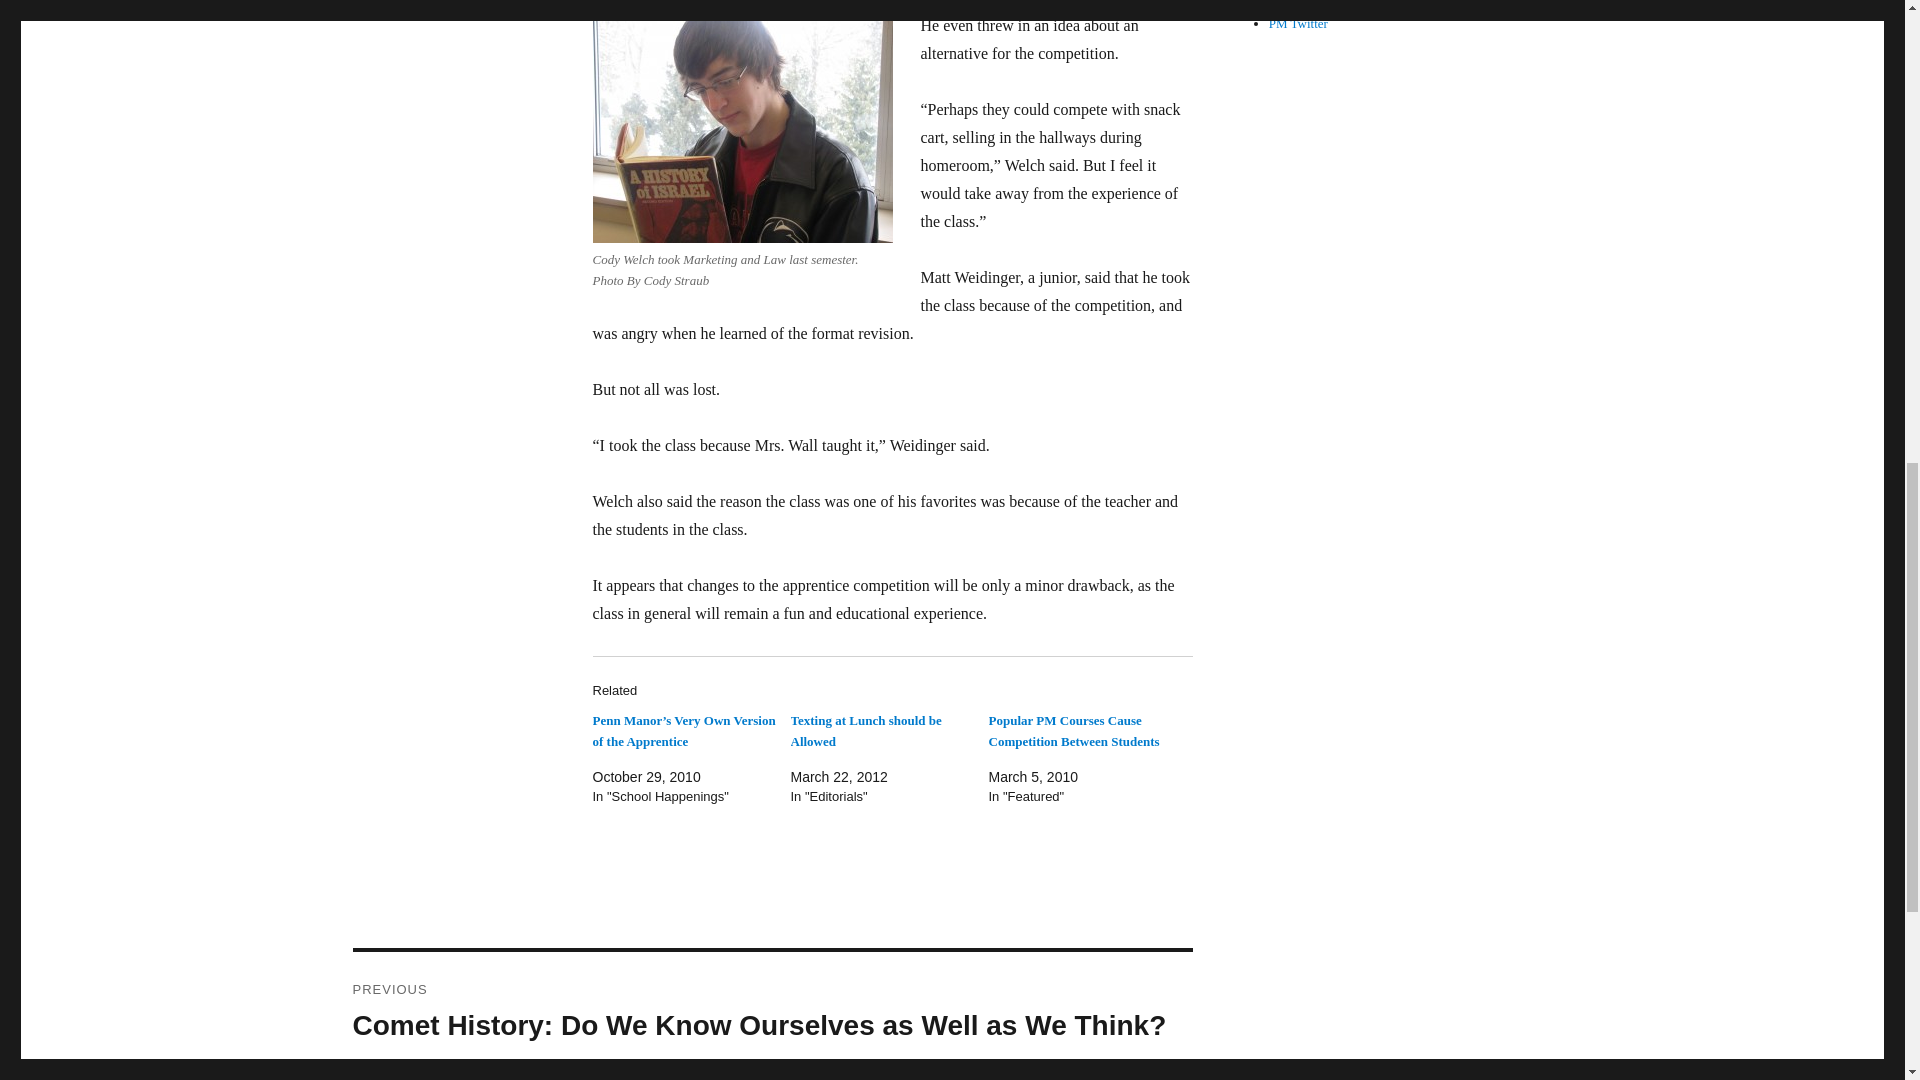 This screenshot has width=1920, height=1080. What do you see at coordinates (864, 730) in the screenshot?
I see `Texting at Lunch should be Allowed` at bounding box center [864, 730].